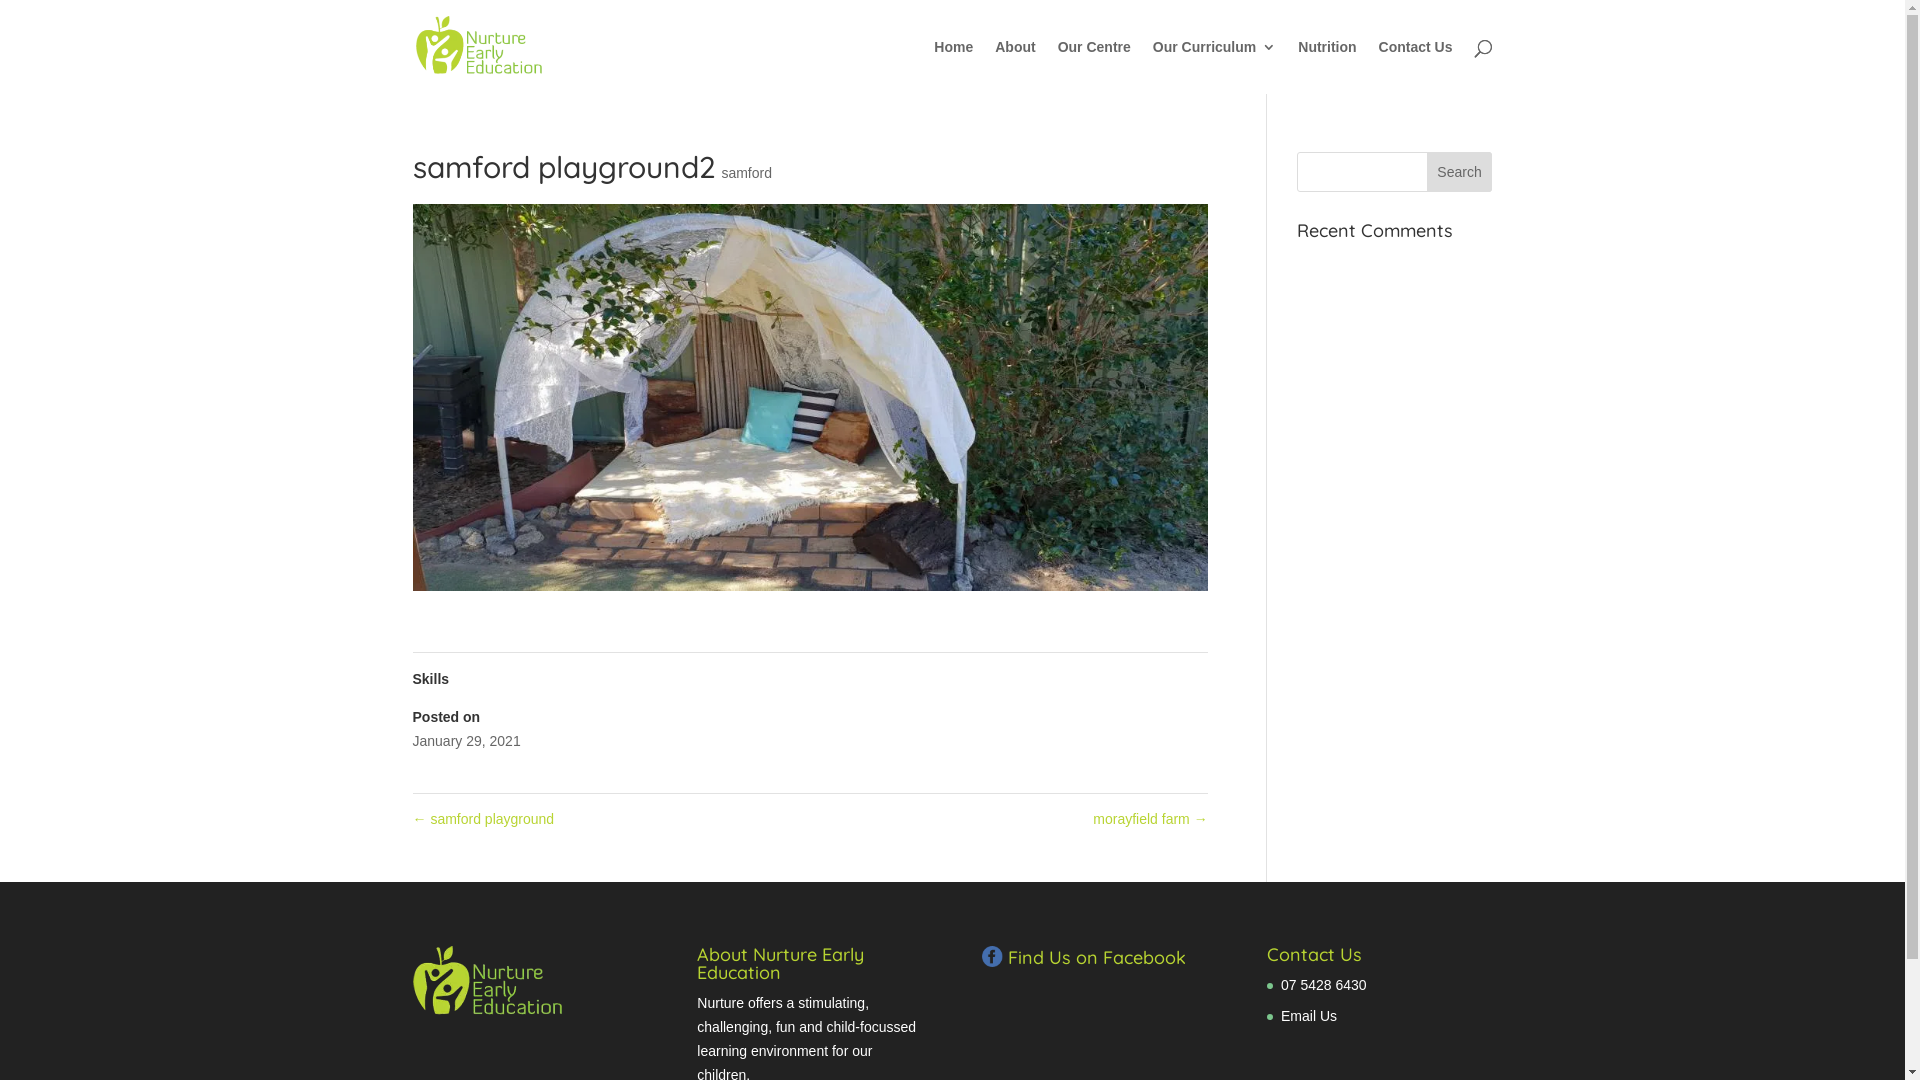 This screenshot has height=1080, width=1920. What do you see at coordinates (746, 173) in the screenshot?
I see `samford` at bounding box center [746, 173].